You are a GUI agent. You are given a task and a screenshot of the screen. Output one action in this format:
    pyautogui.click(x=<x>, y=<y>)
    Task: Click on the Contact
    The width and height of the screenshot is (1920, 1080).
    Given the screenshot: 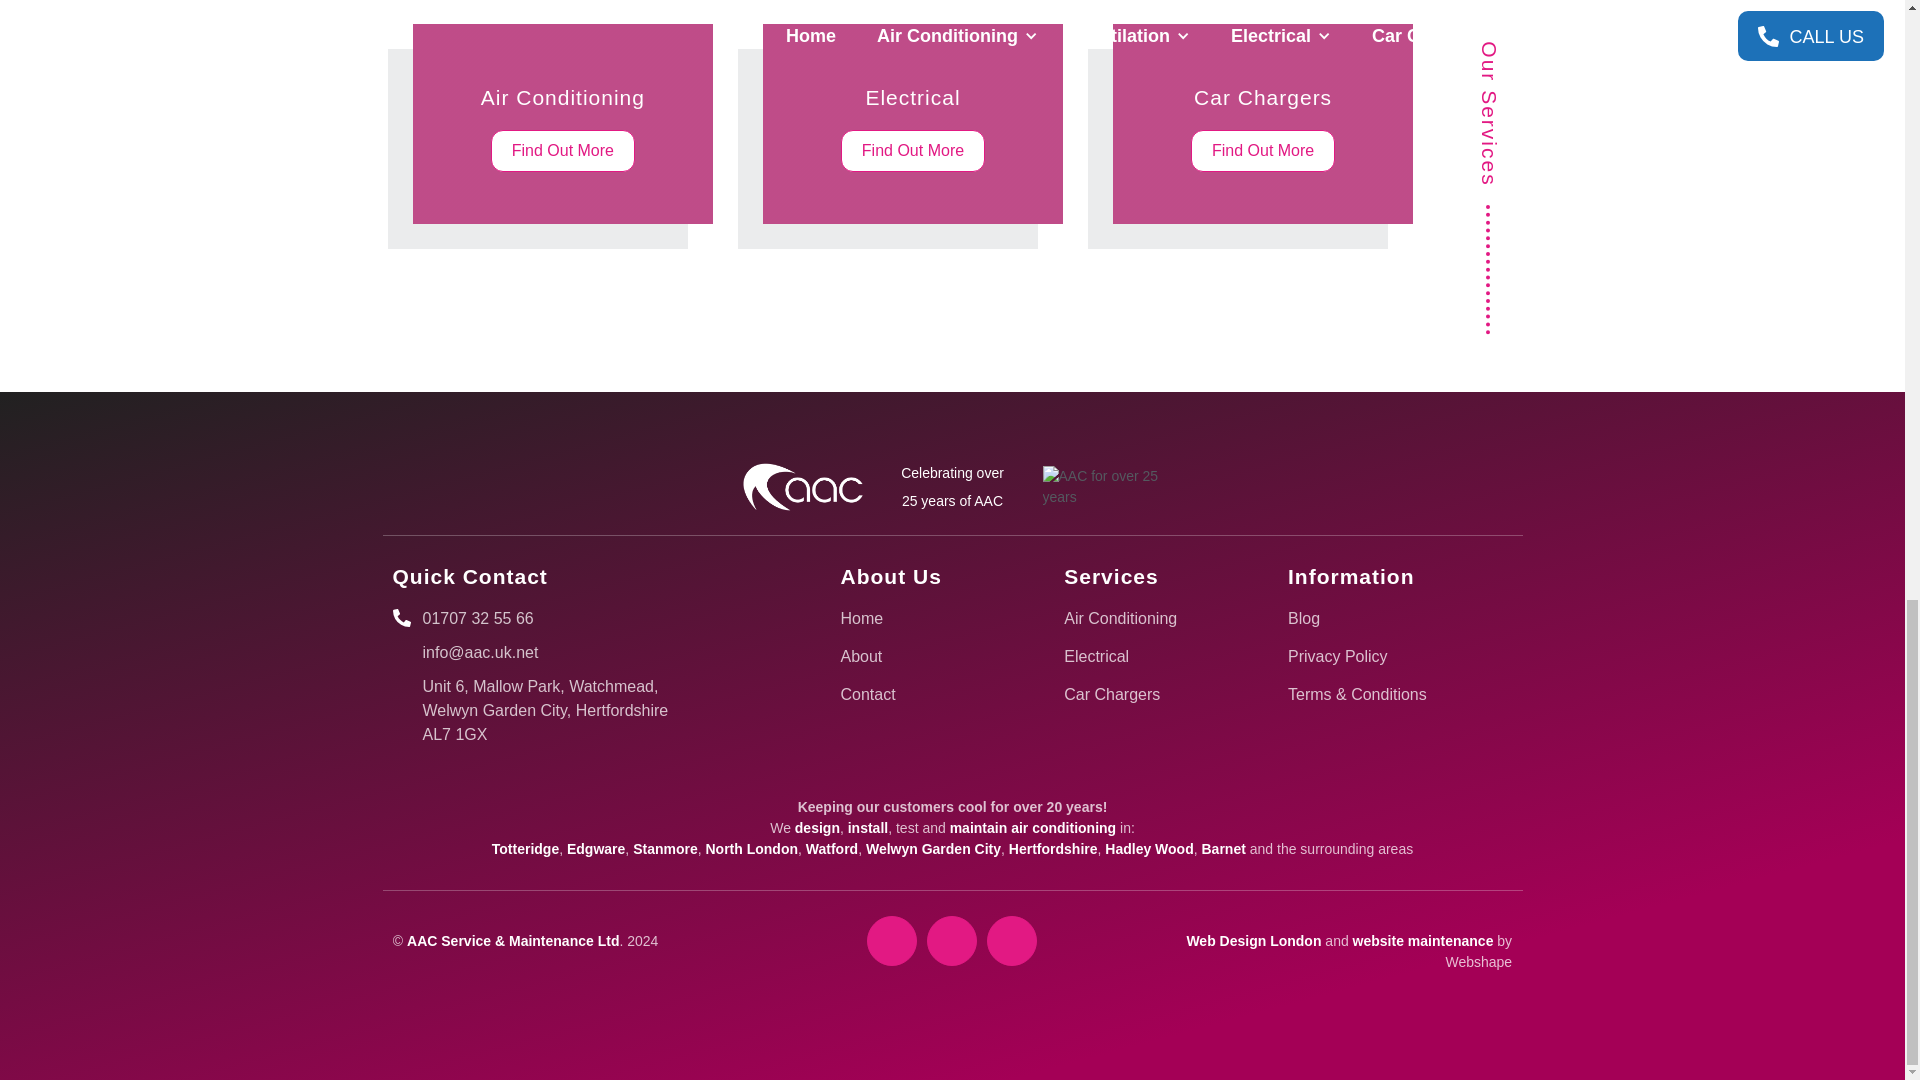 What is the action you would take?
    pyautogui.click(x=918, y=694)
    